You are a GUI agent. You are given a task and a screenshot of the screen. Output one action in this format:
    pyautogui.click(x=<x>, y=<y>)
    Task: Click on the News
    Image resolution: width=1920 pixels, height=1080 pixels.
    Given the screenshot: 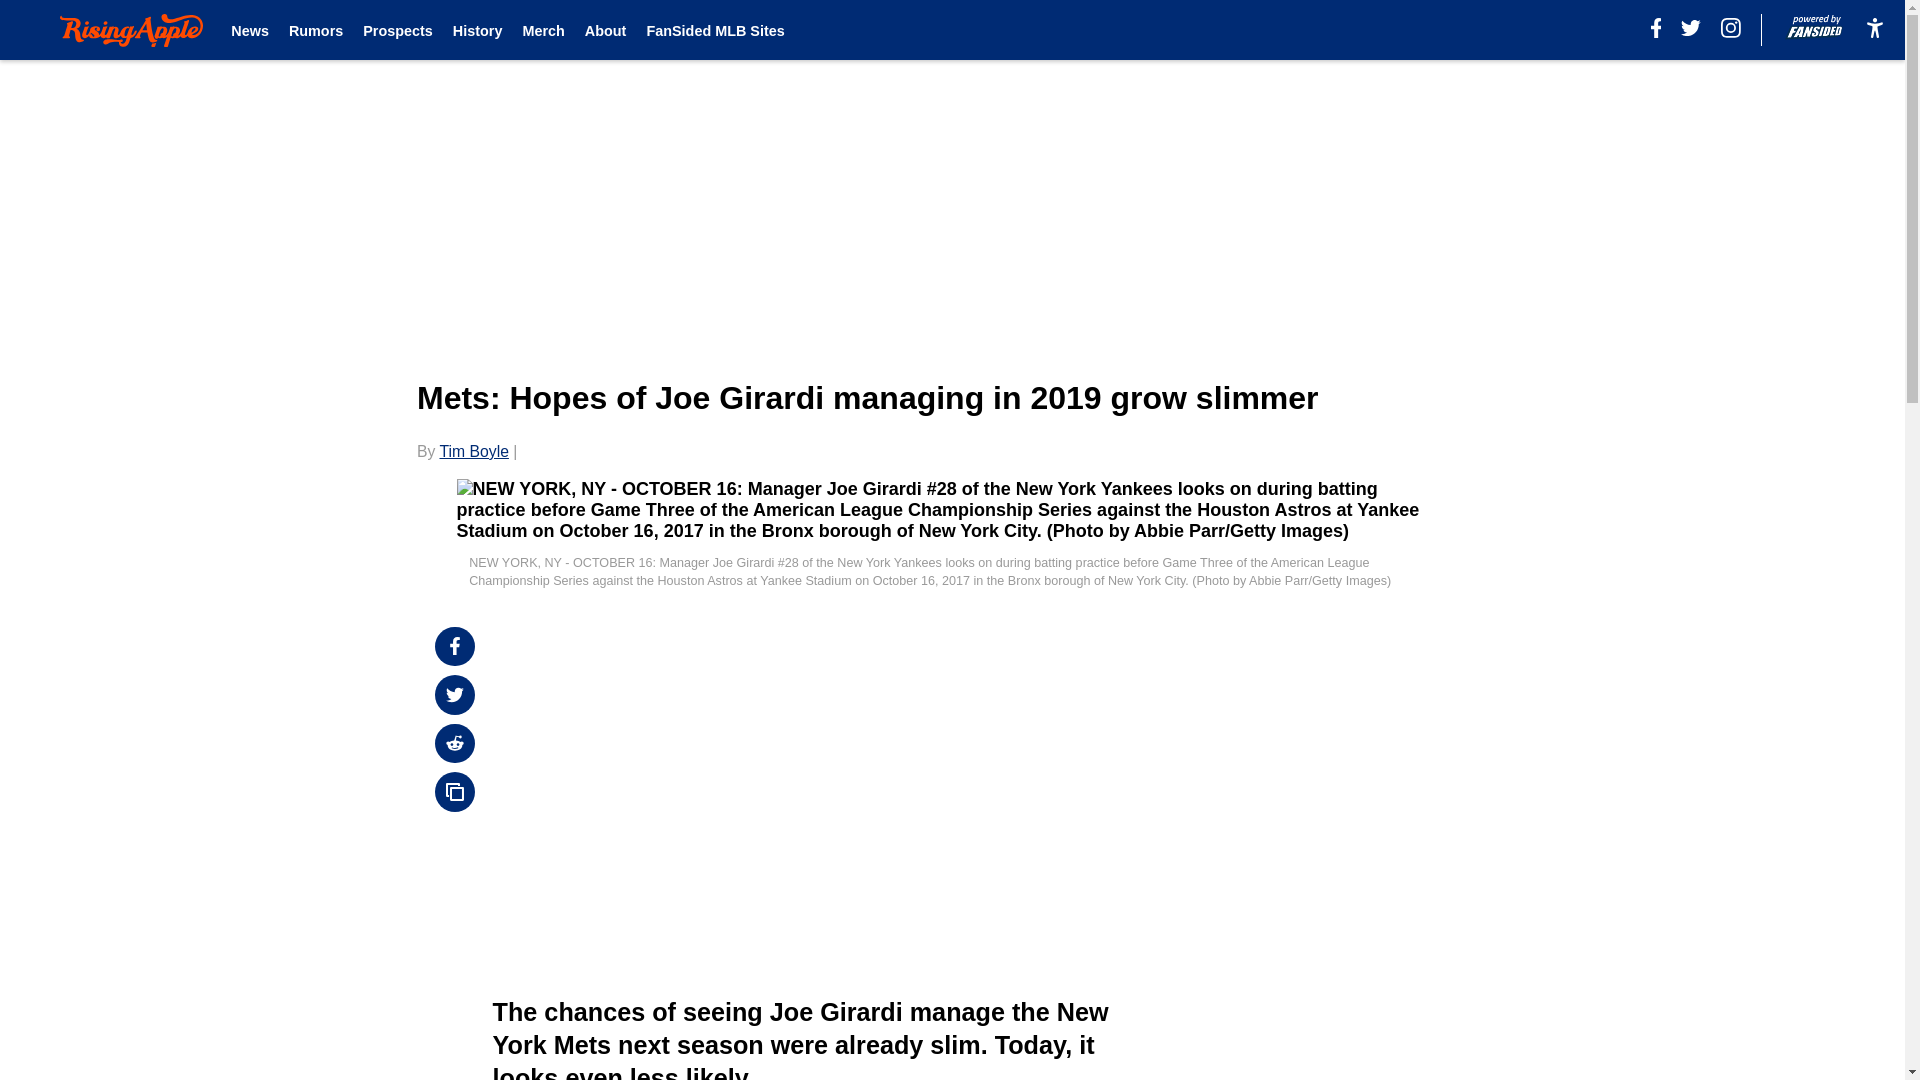 What is the action you would take?
    pyautogui.click(x=249, y=30)
    